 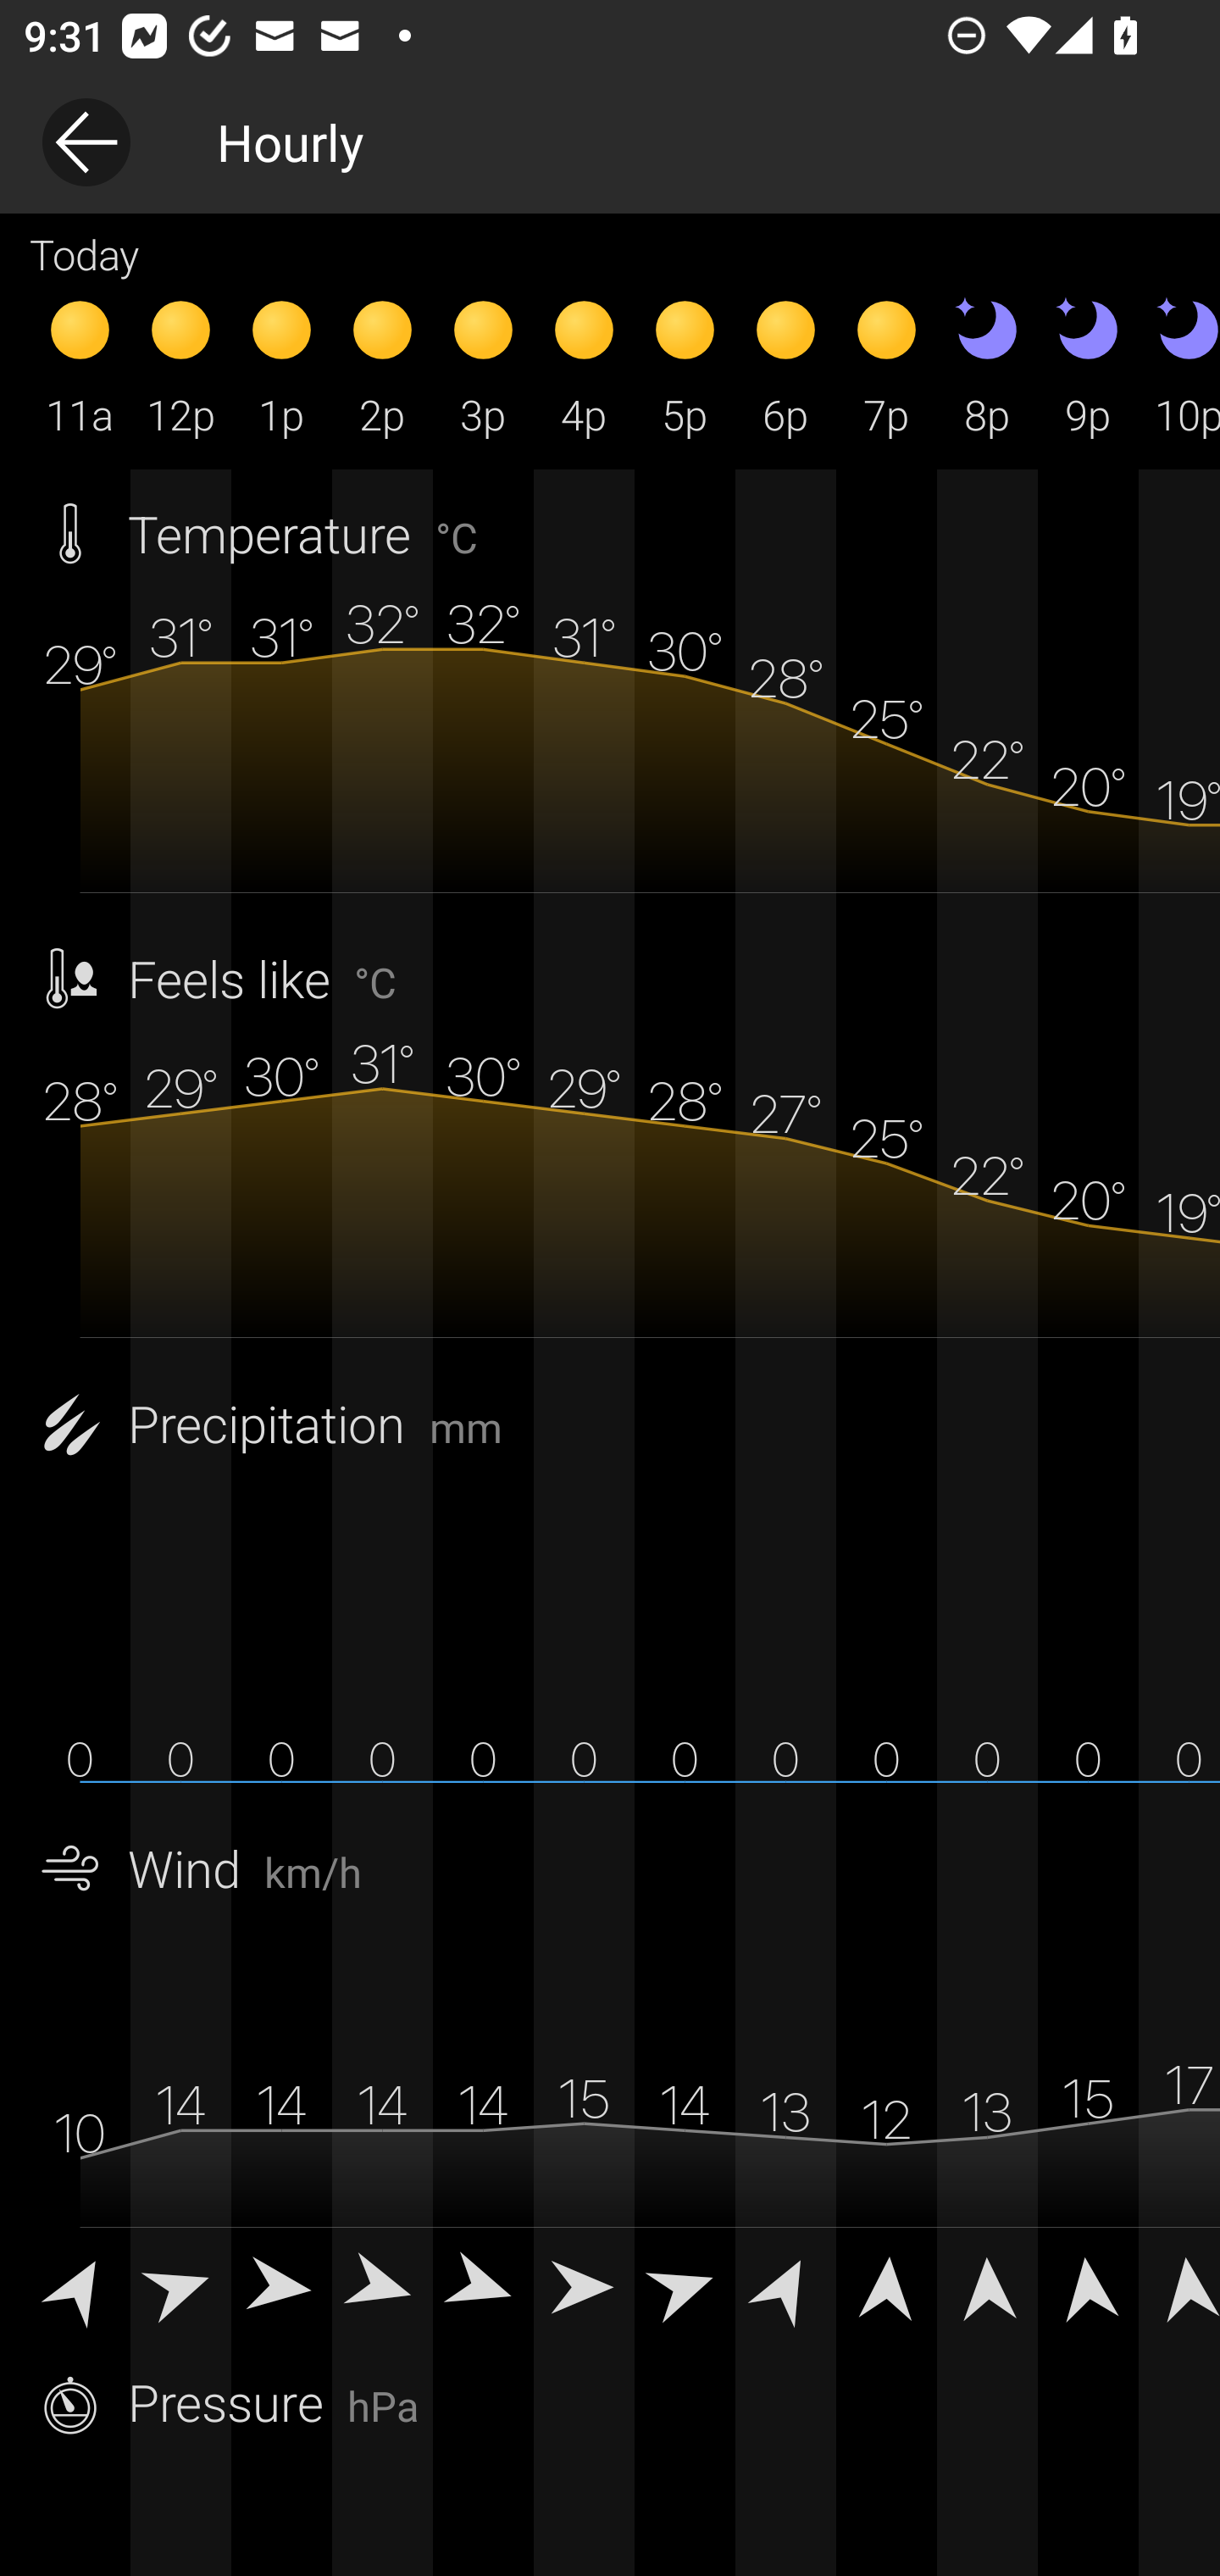 What do you see at coordinates (987, 365) in the screenshot?
I see `8p` at bounding box center [987, 365].